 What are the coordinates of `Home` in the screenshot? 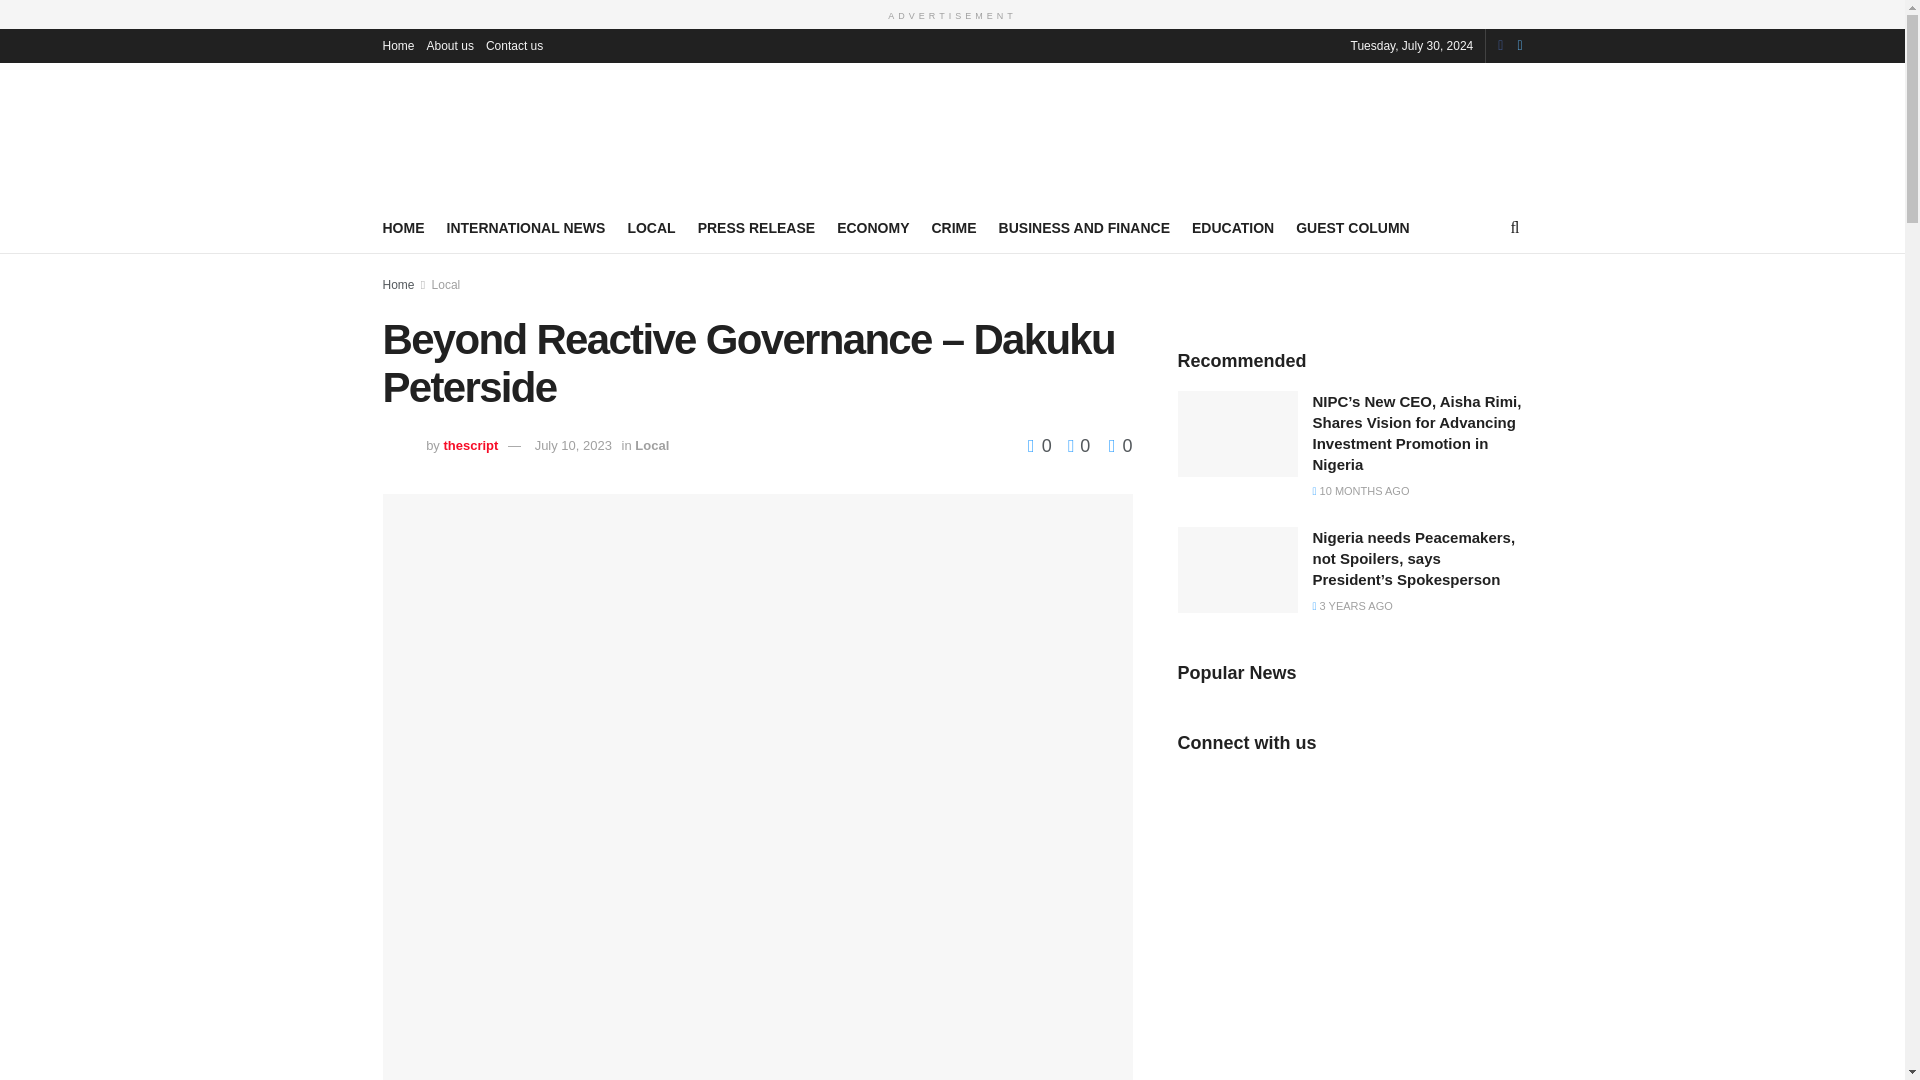 It's located at (398, 284).